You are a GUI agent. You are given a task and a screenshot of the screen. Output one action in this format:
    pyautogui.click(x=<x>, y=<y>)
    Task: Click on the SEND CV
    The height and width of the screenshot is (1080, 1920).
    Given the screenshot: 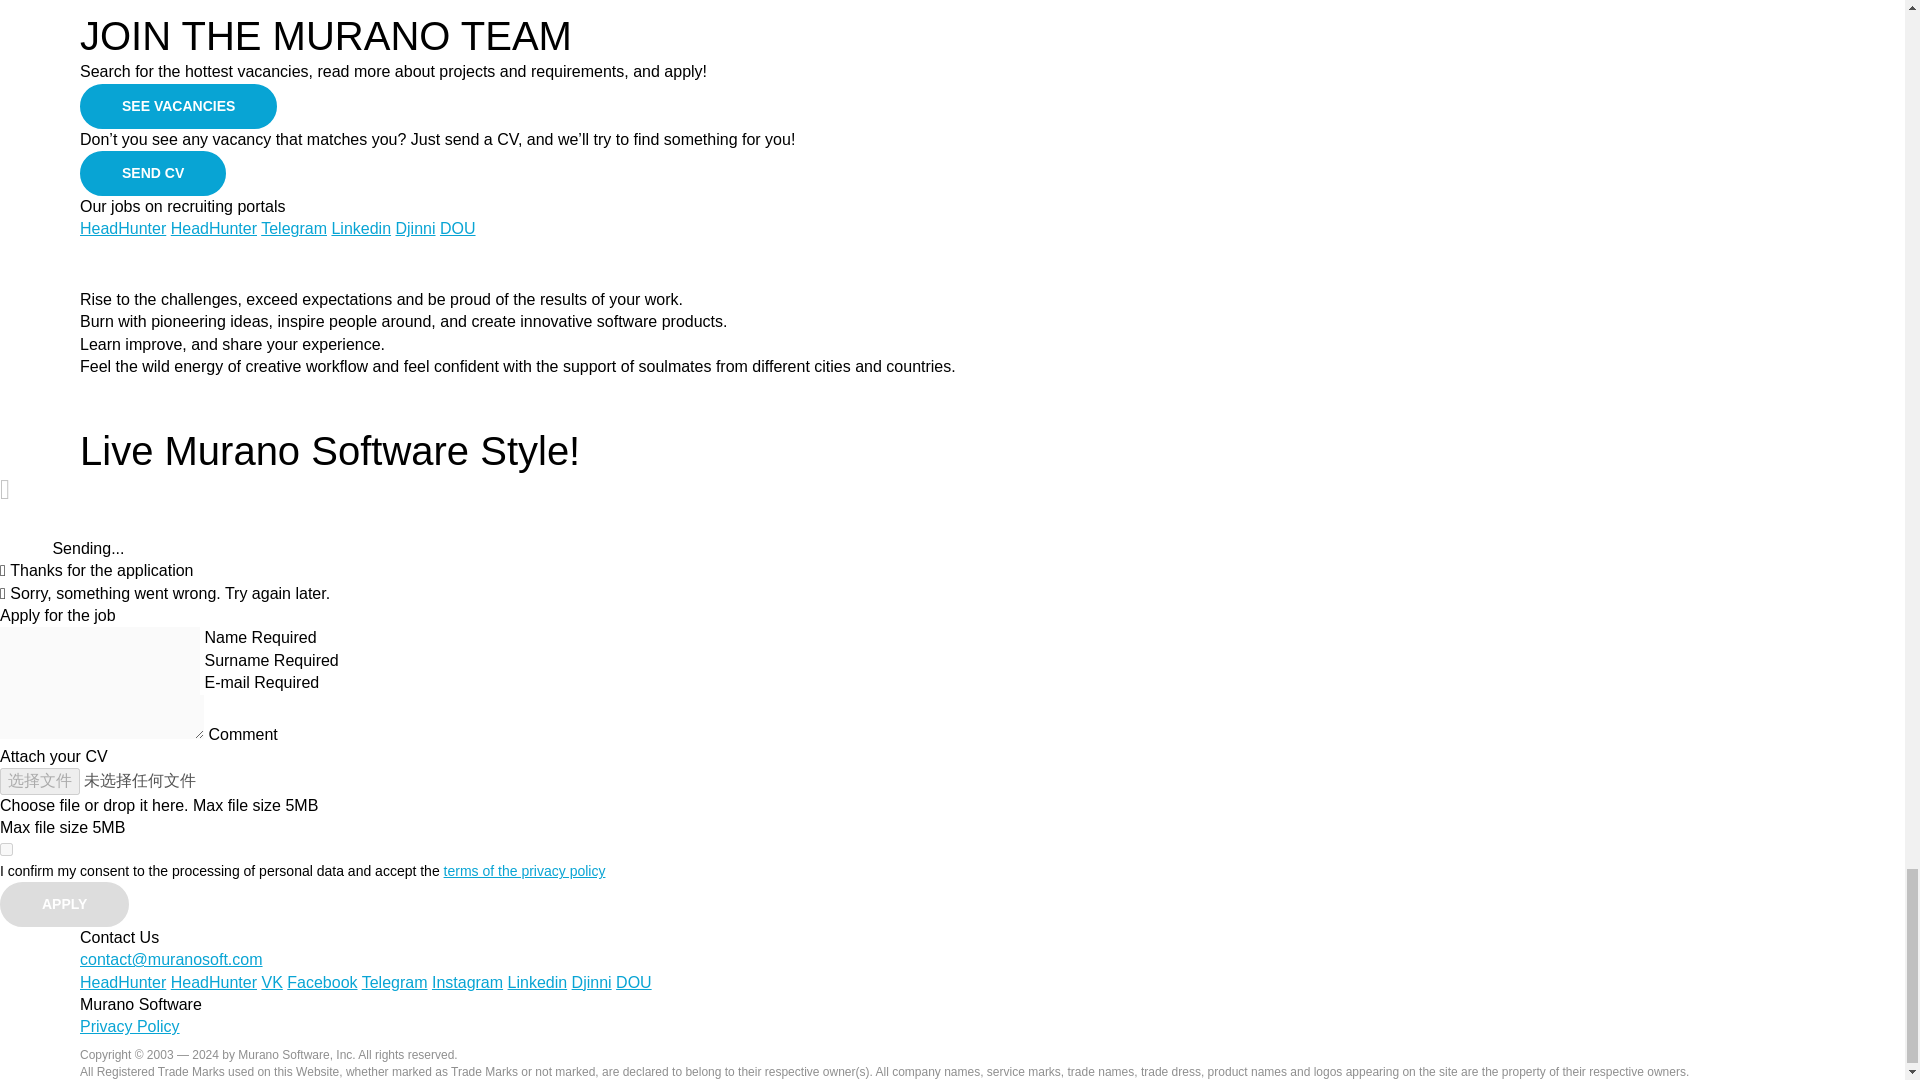 What is the action you would take?
    pyautogui.click(x=153, y=173)
    